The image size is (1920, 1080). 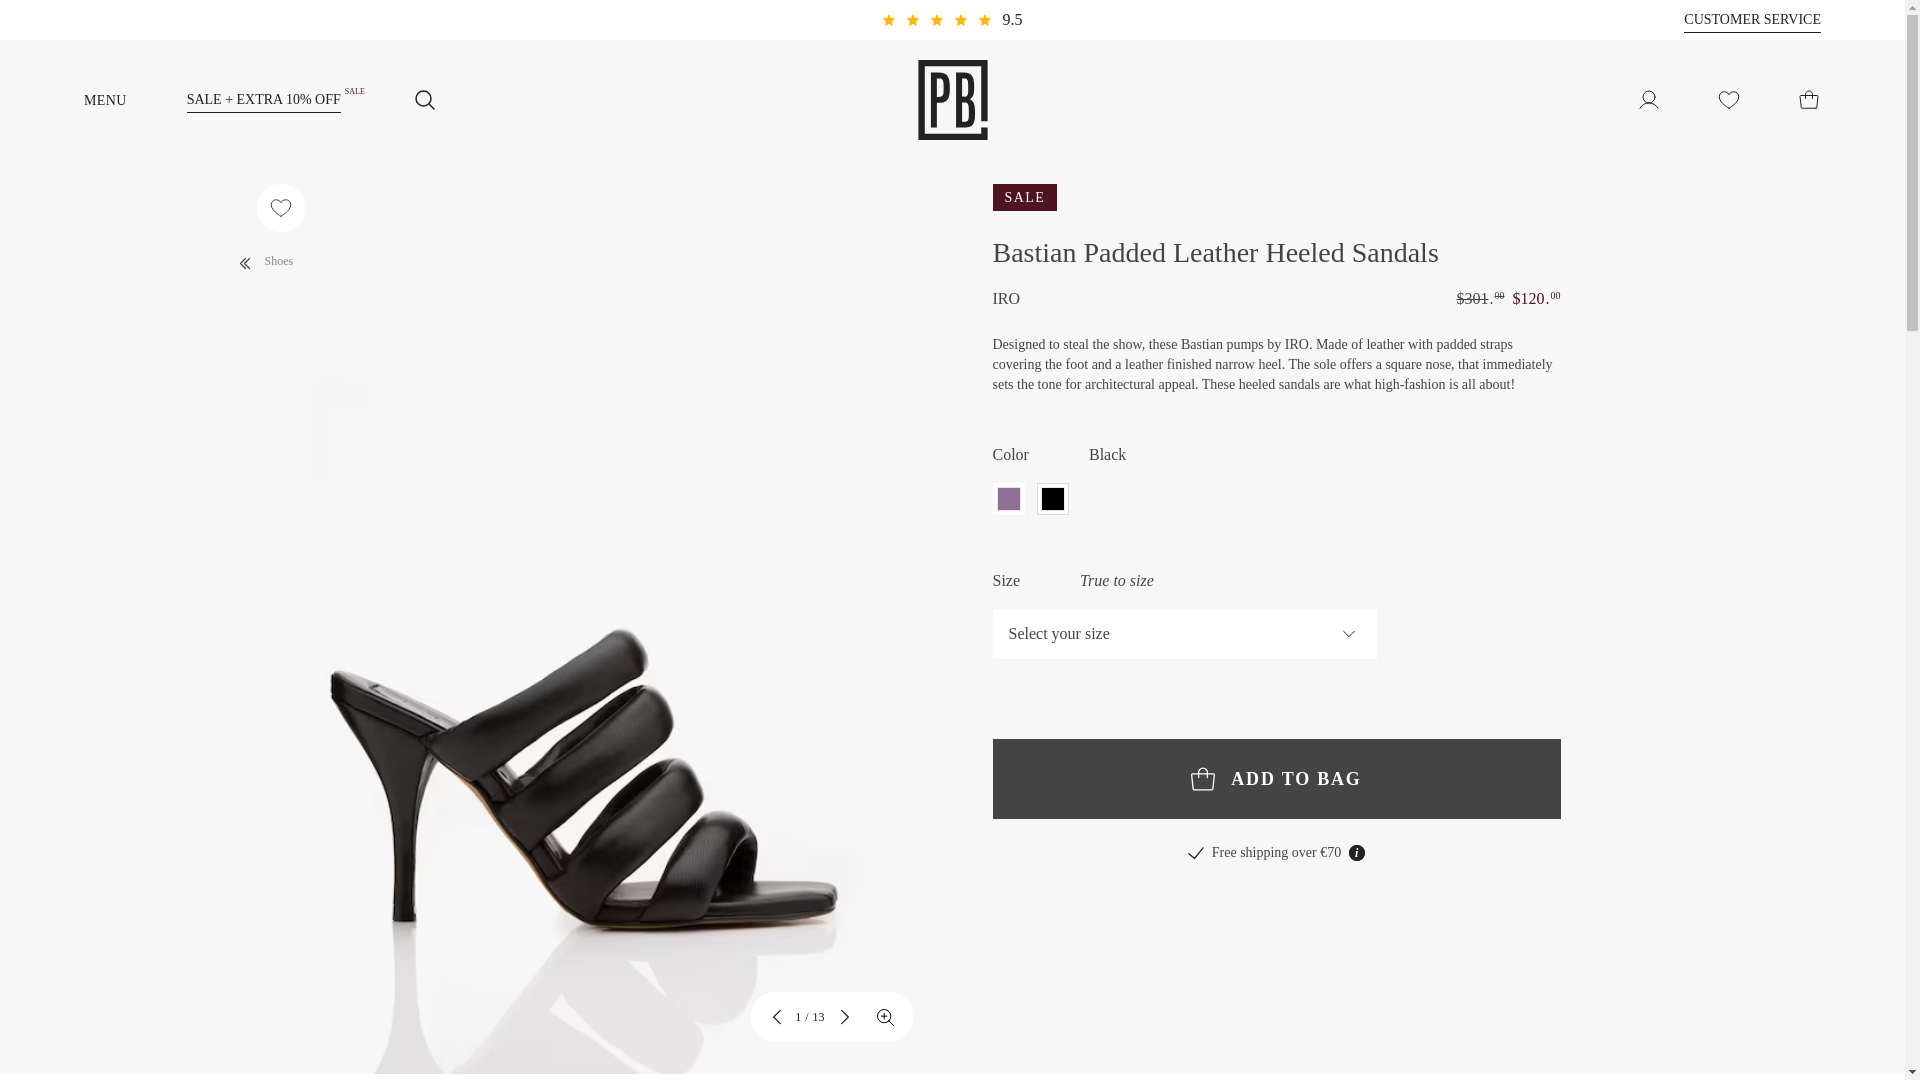 I want to click on CUSTOMER SERVICE, so click(x=1752, y=20).